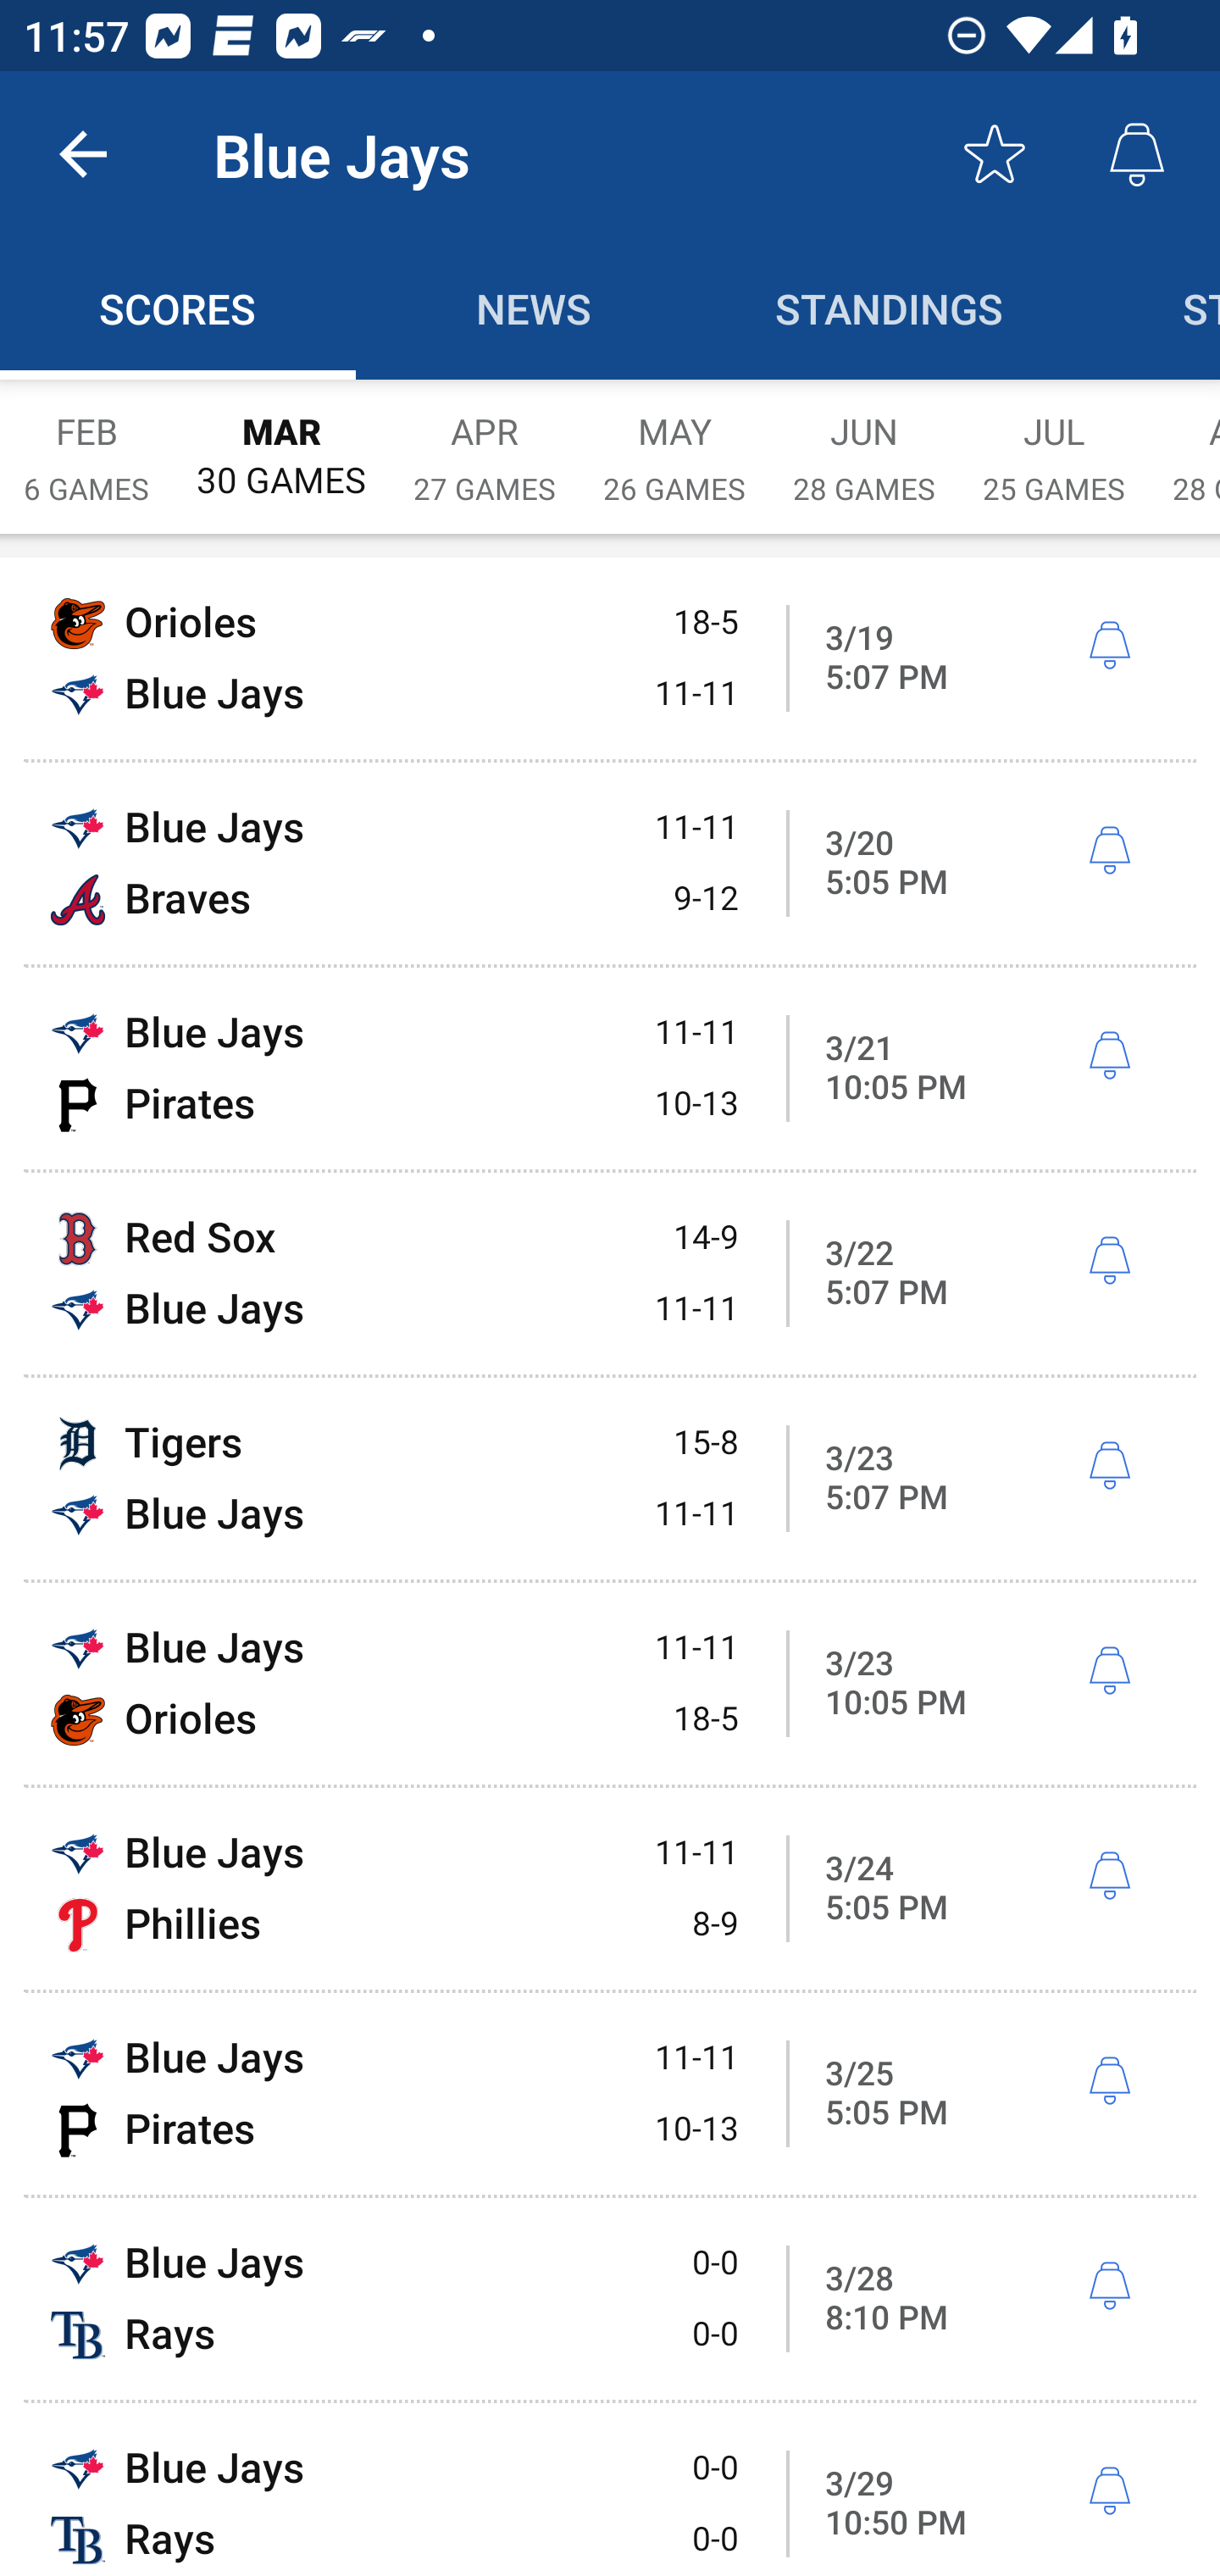  Describe the element at coordinates (610, 1888) in the screenshot. I see `Blue Jays 11-11 Phillies 8-9 3/24 5:05 PM í` at that location.